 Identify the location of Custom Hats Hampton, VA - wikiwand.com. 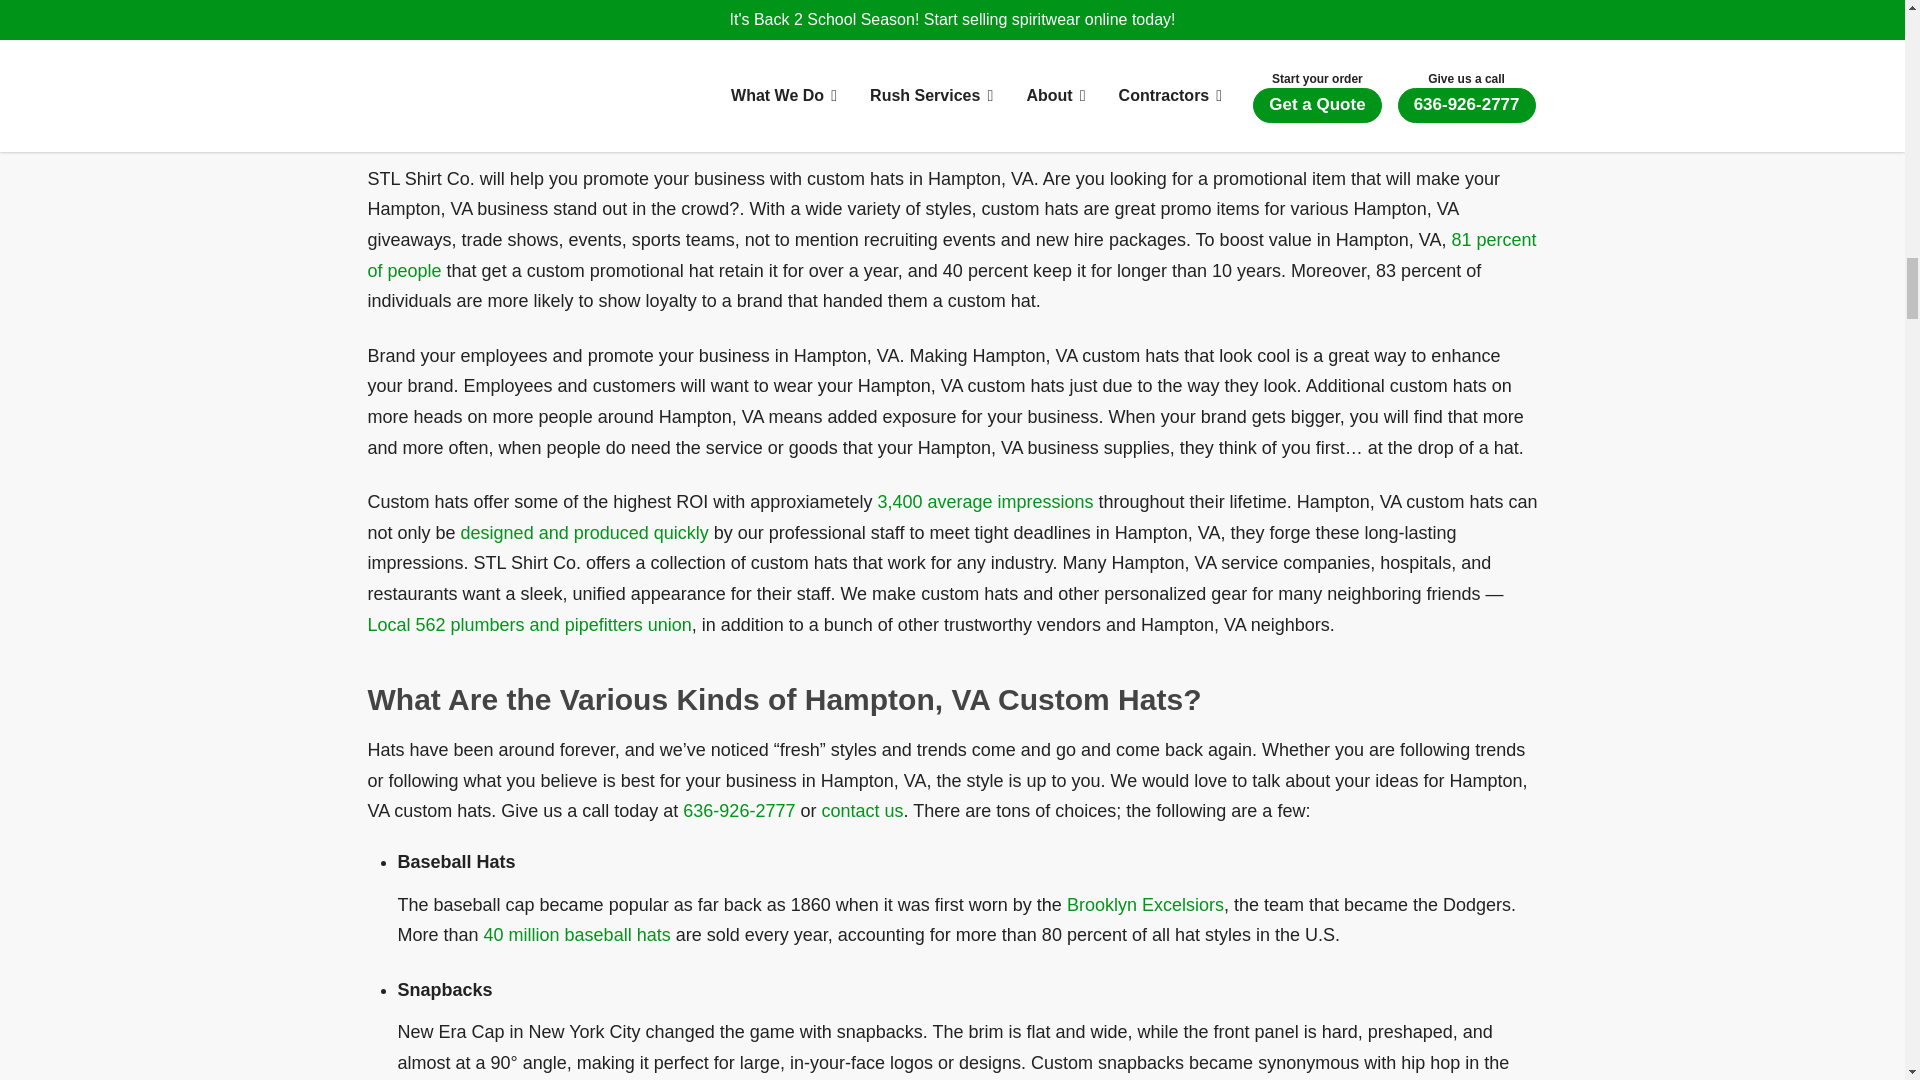
(1146, 904).